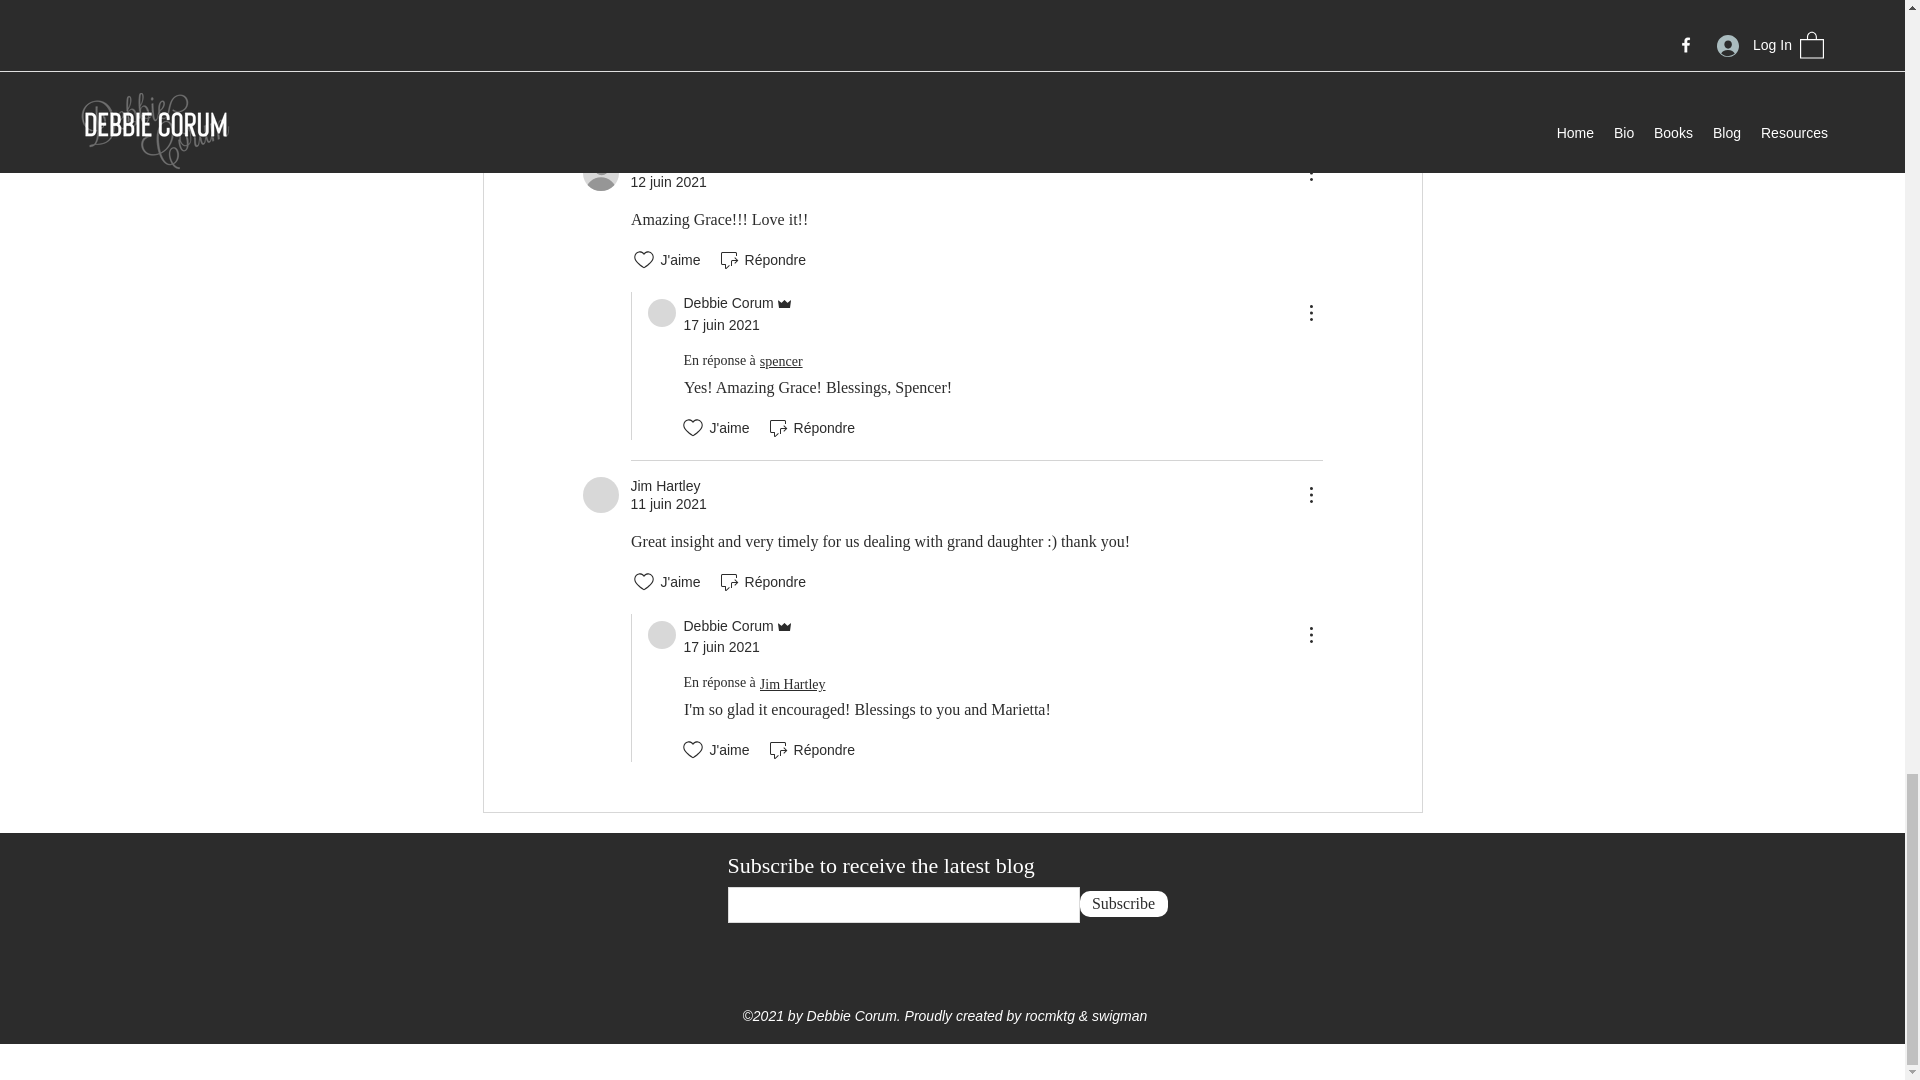 The width and height of the screenshot is (1920, 1080). Describe the element at coordinates (662, 2) in the screenshot. I see `Debbie Corum` at that location.